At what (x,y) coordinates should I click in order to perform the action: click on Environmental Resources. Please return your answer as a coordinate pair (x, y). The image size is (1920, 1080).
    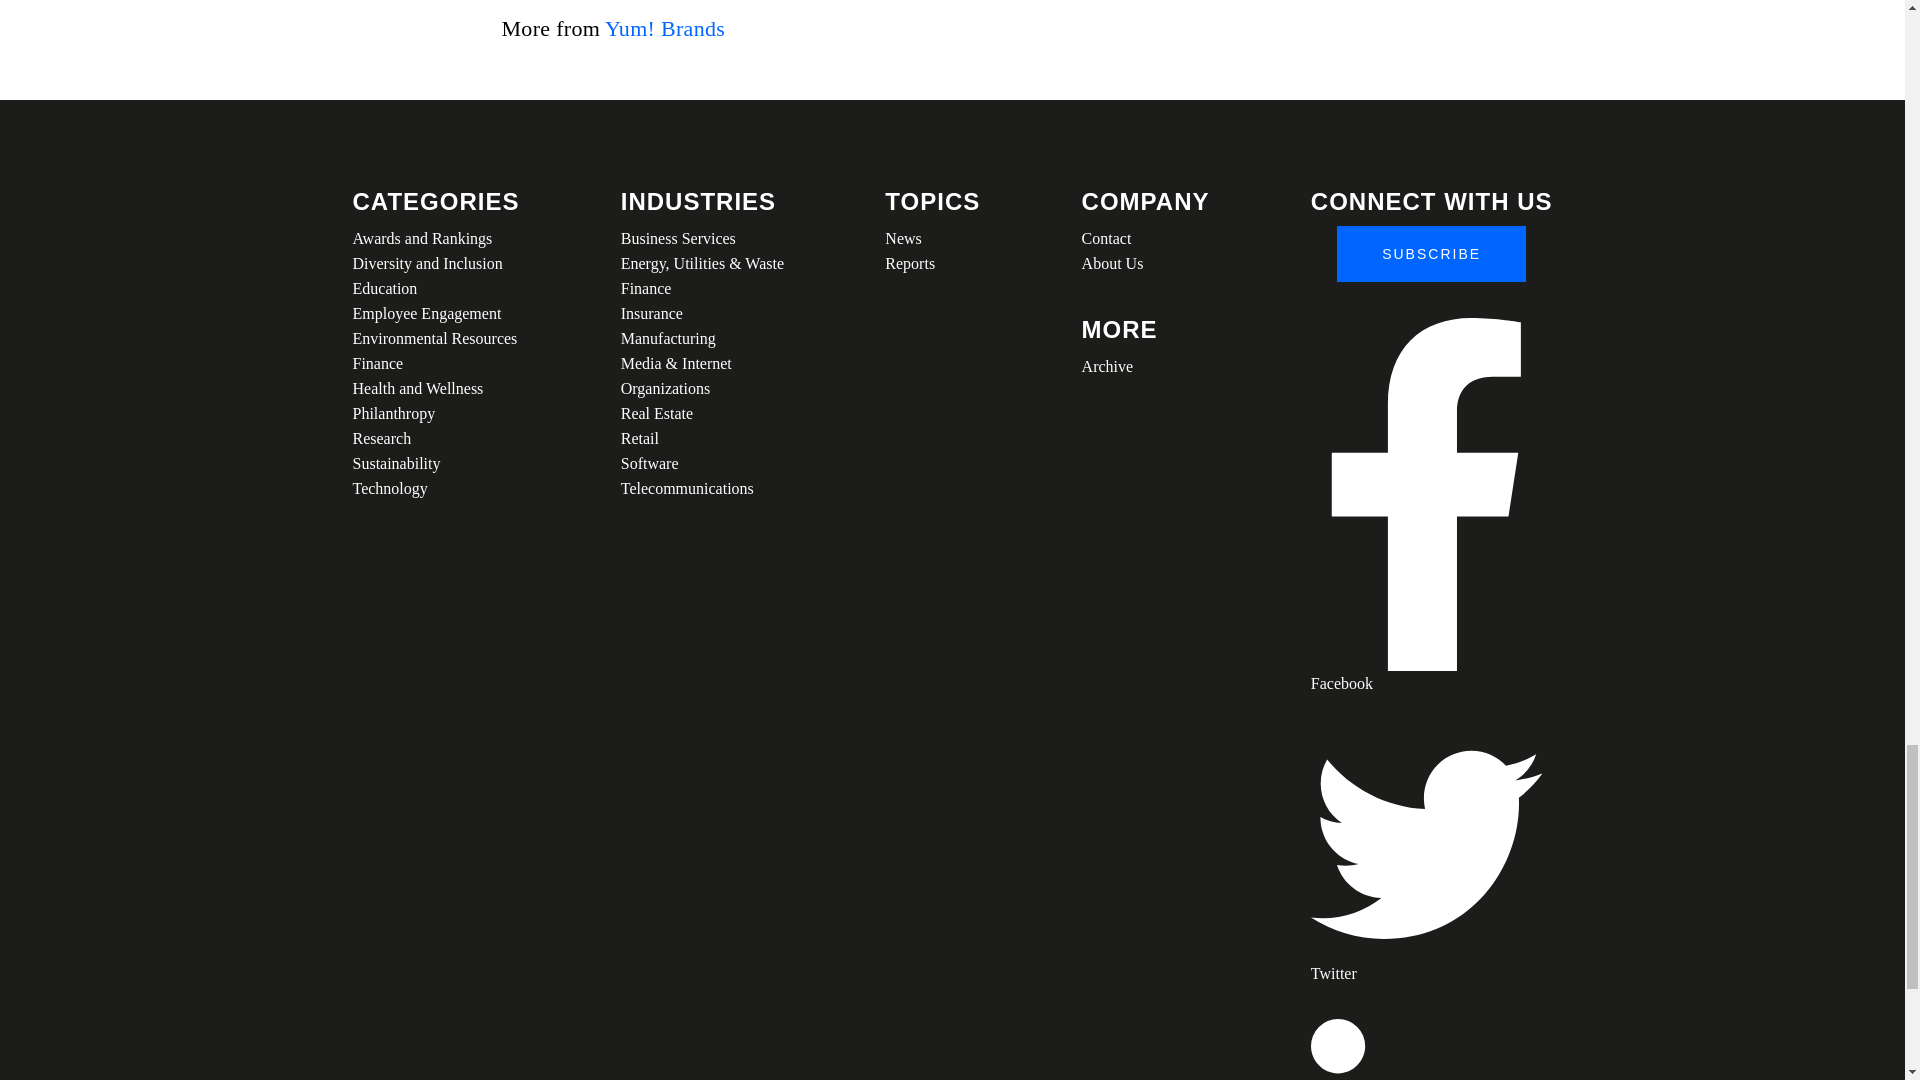
    Looking at the image, I should click on (434, 338).